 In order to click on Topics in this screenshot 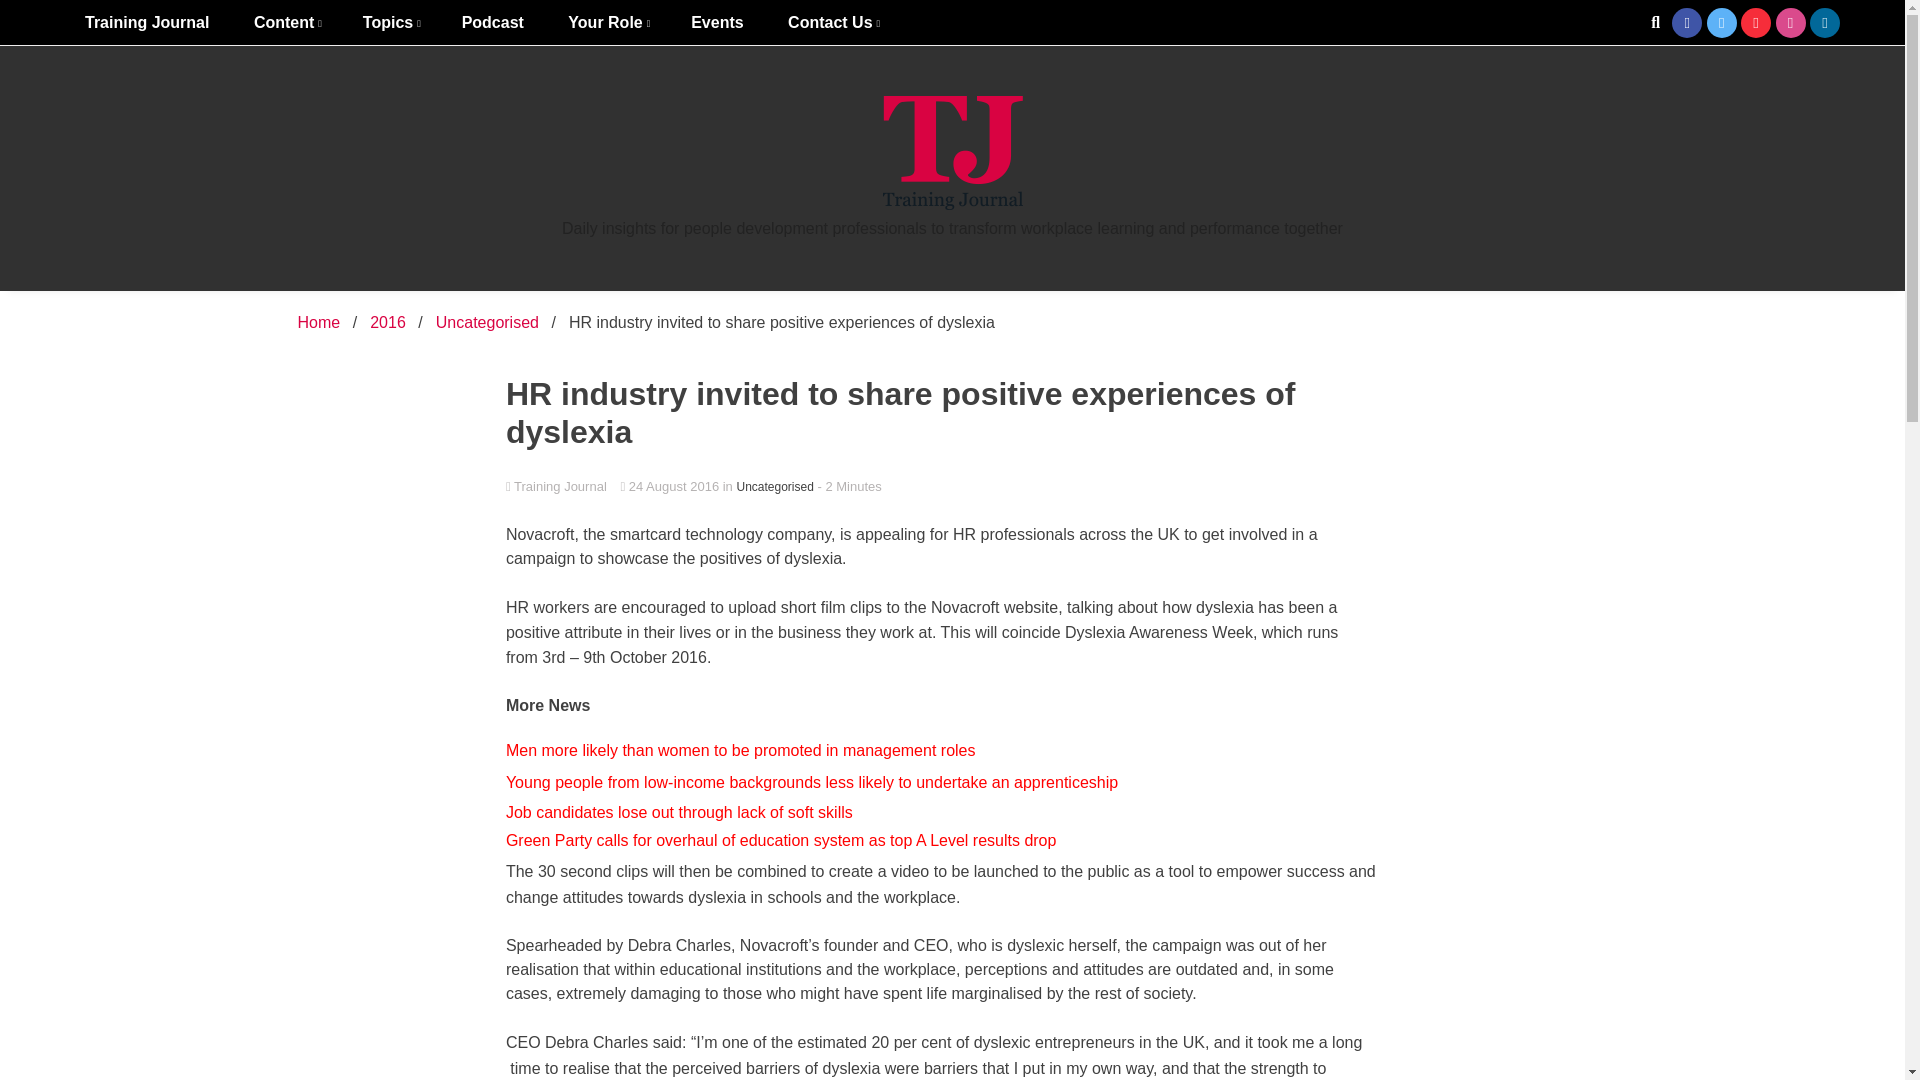, I will do `click(390, 22)`.